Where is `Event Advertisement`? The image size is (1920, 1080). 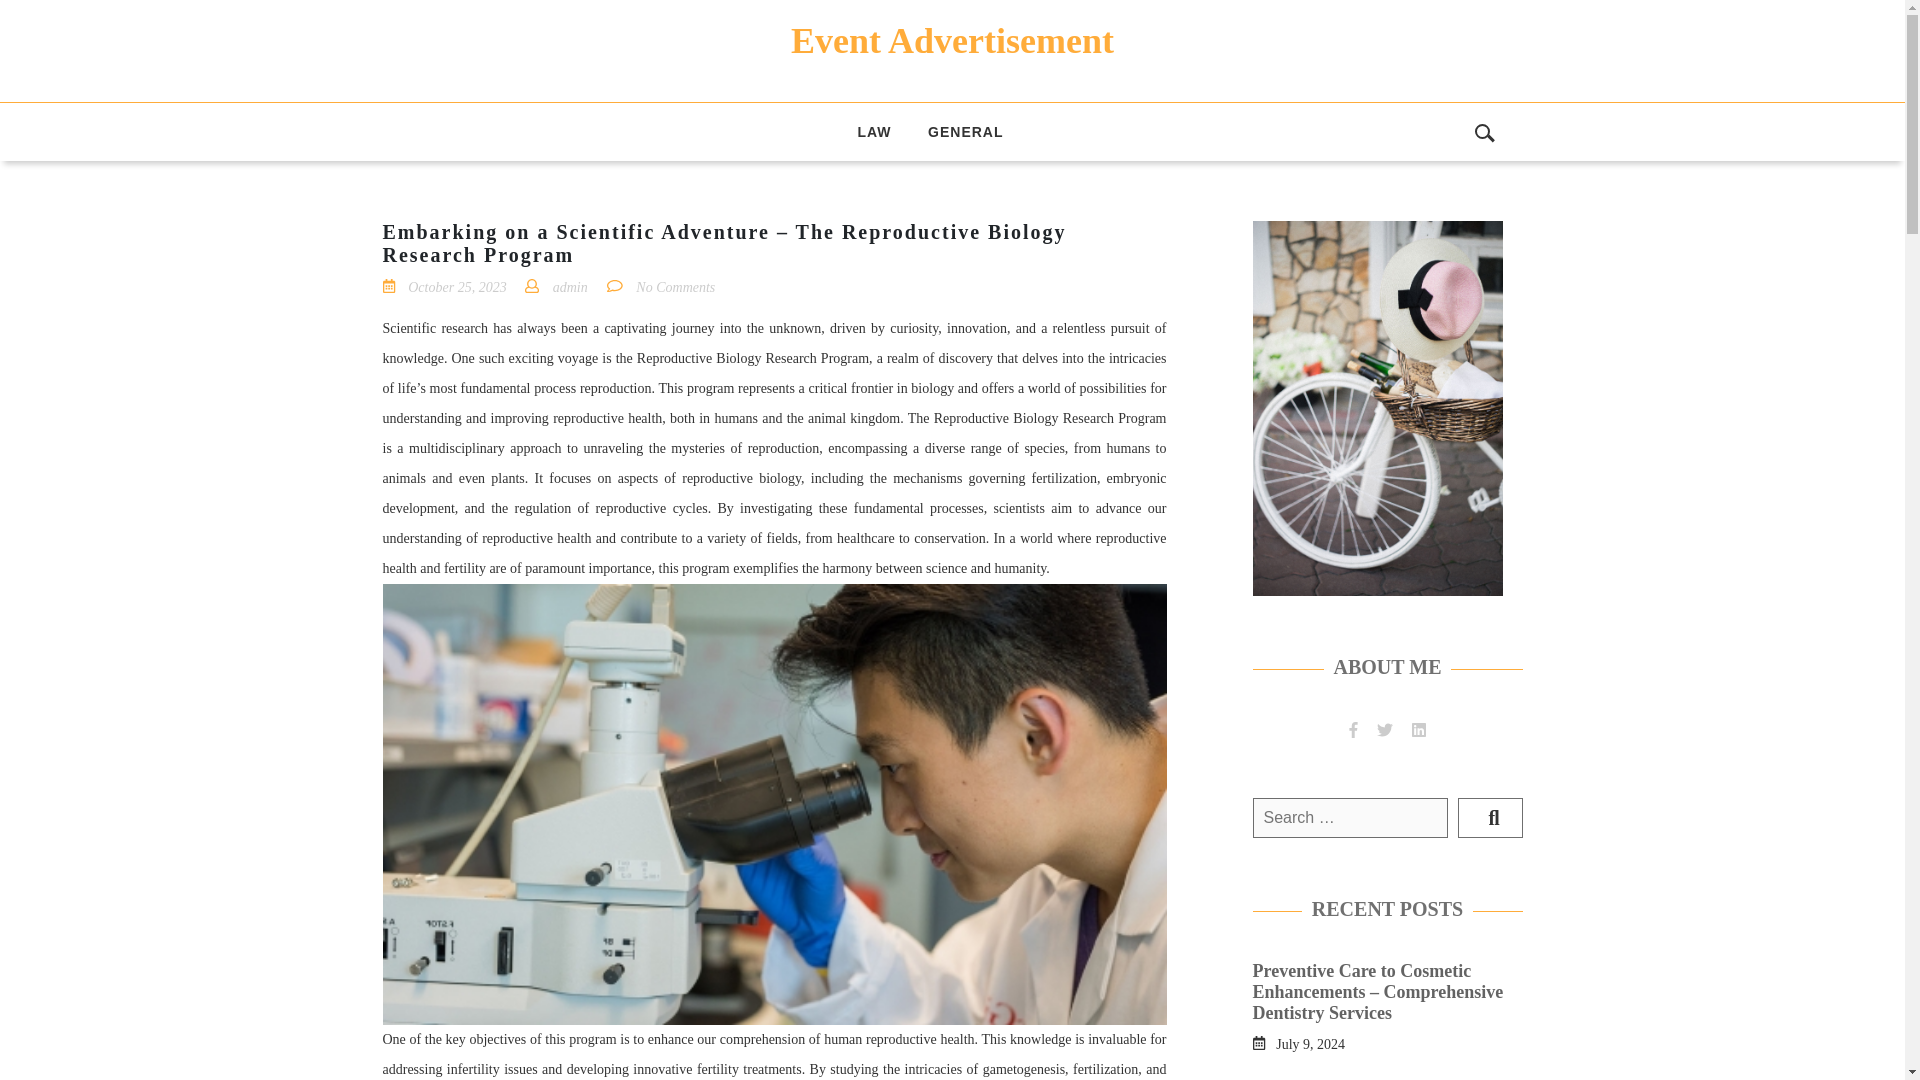 Event Advertisement is located at coordinates (952, 40).